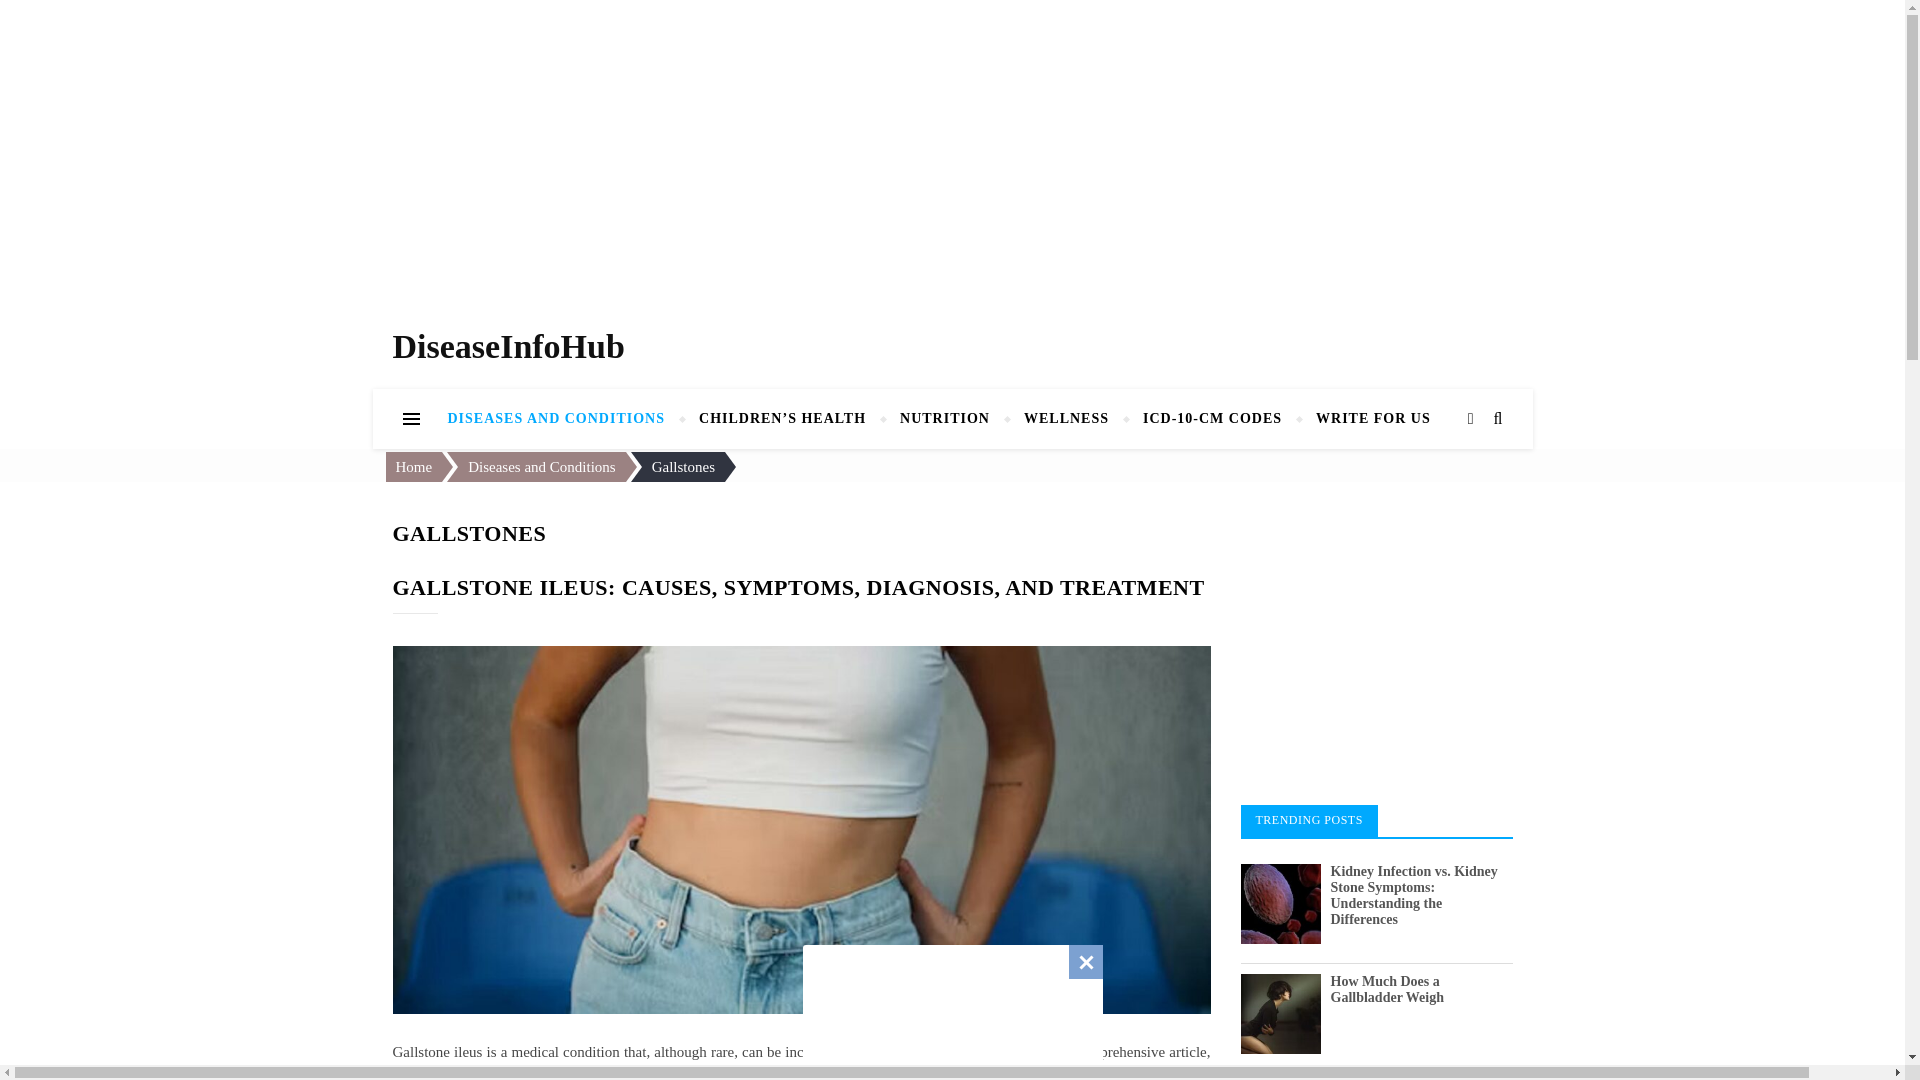 This screenshot has width=1920, height=1080. I want to click on NUTRITION, so click(944, 418).